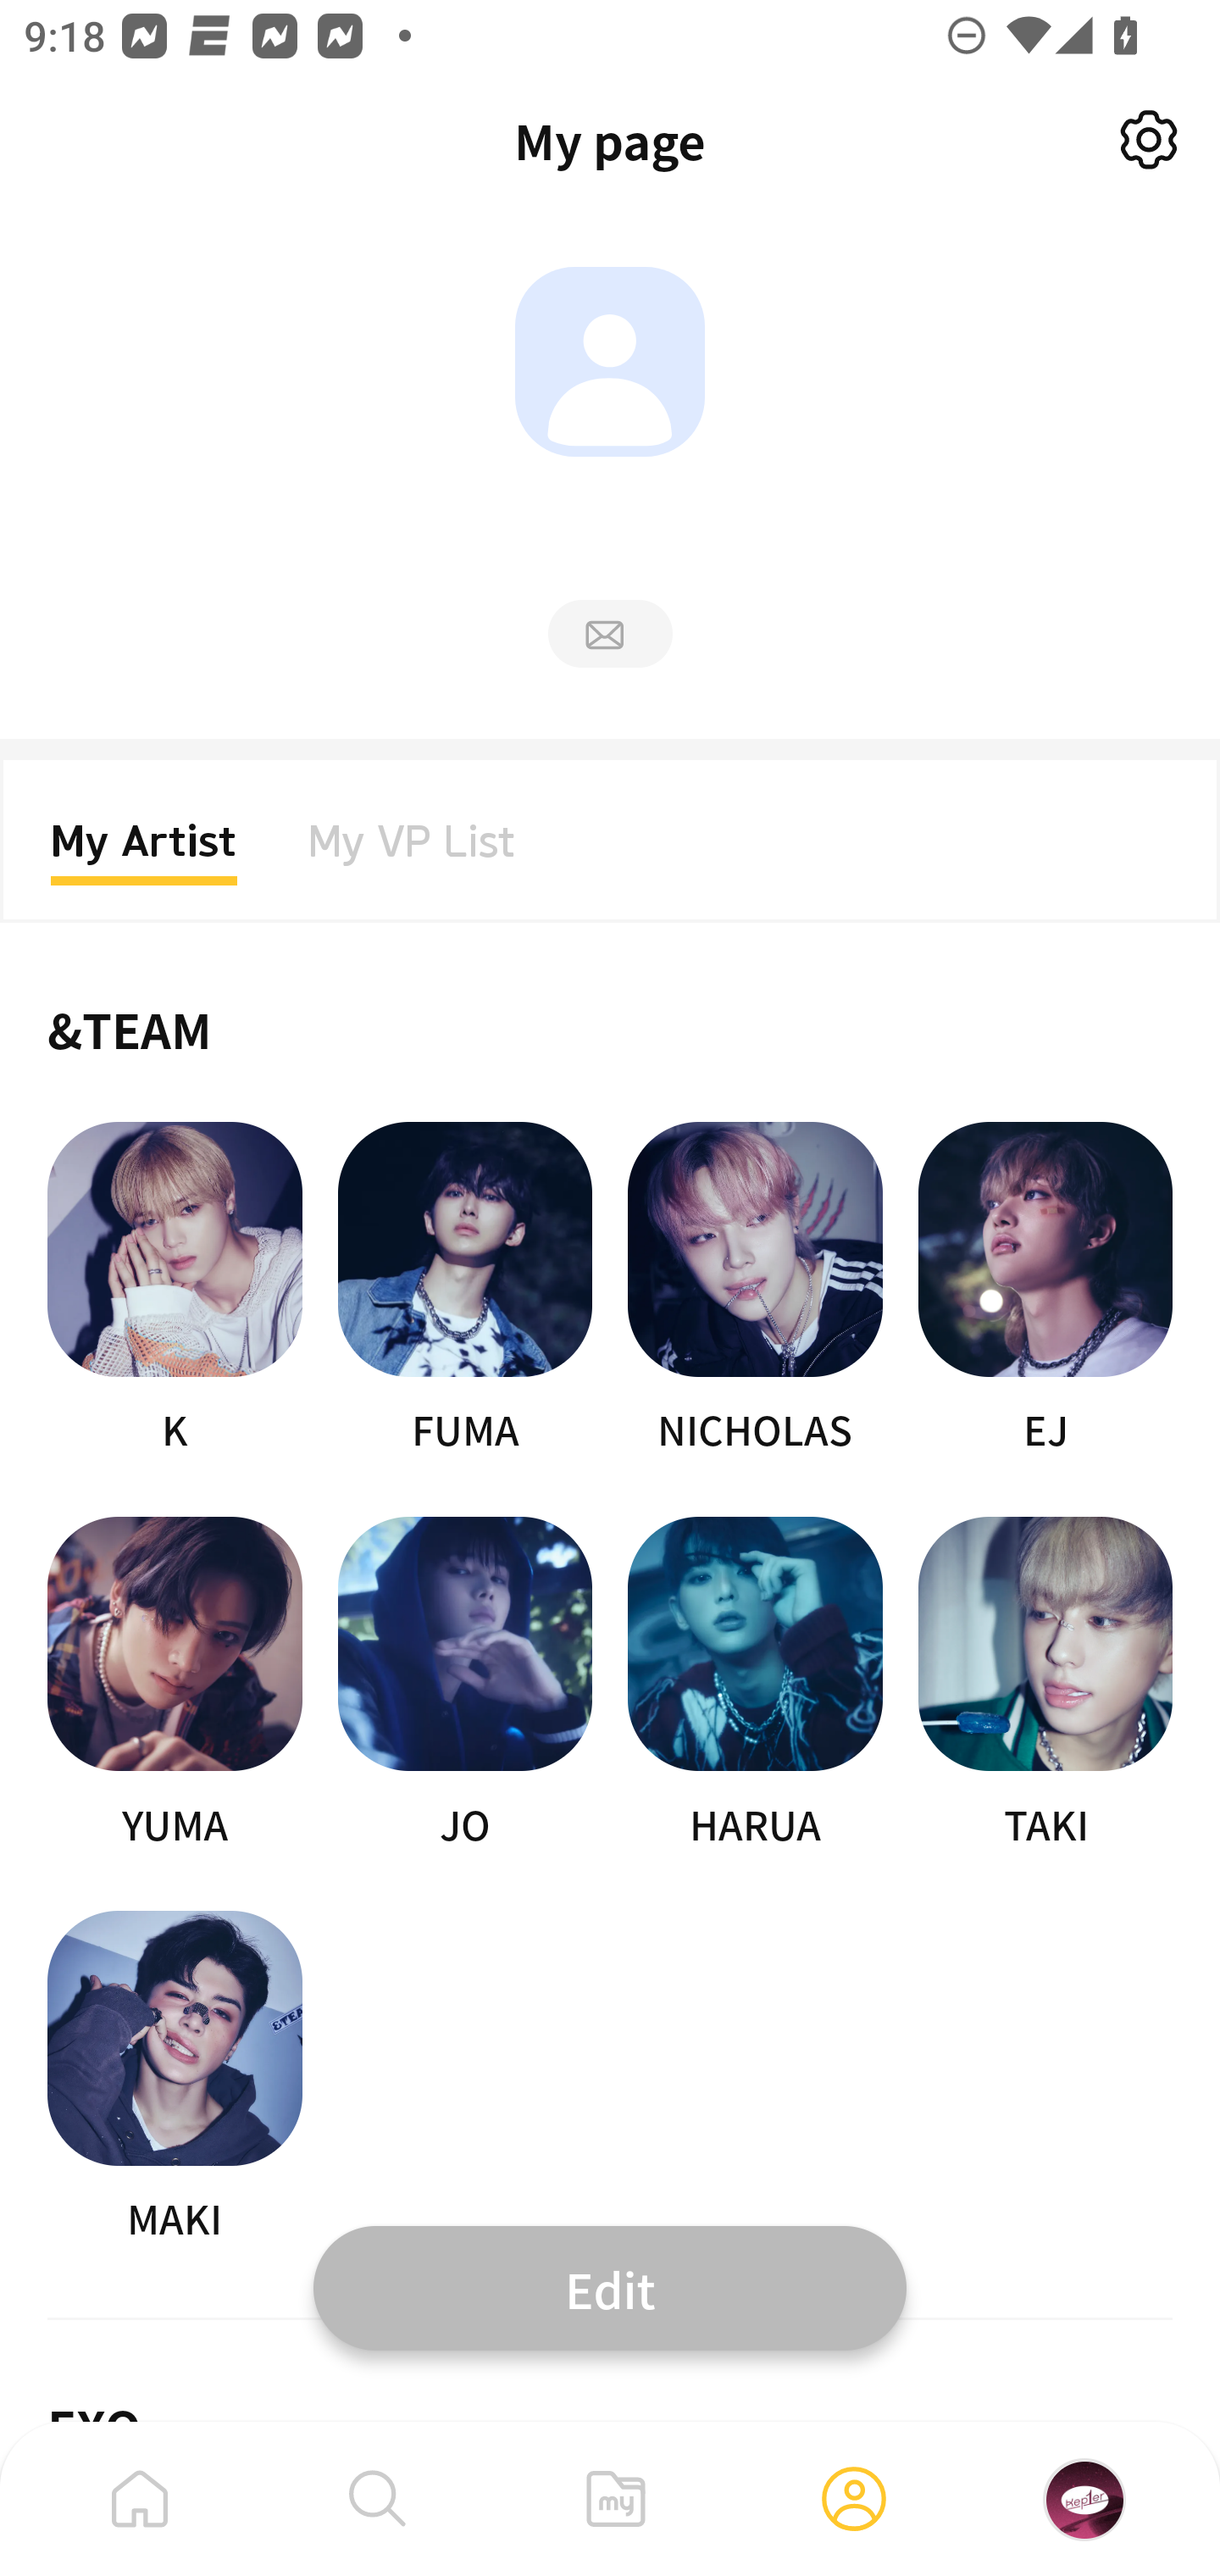 The width and height of the screenshot is (1220, 2576). I want to click on FUMA, so click(464, 1290).